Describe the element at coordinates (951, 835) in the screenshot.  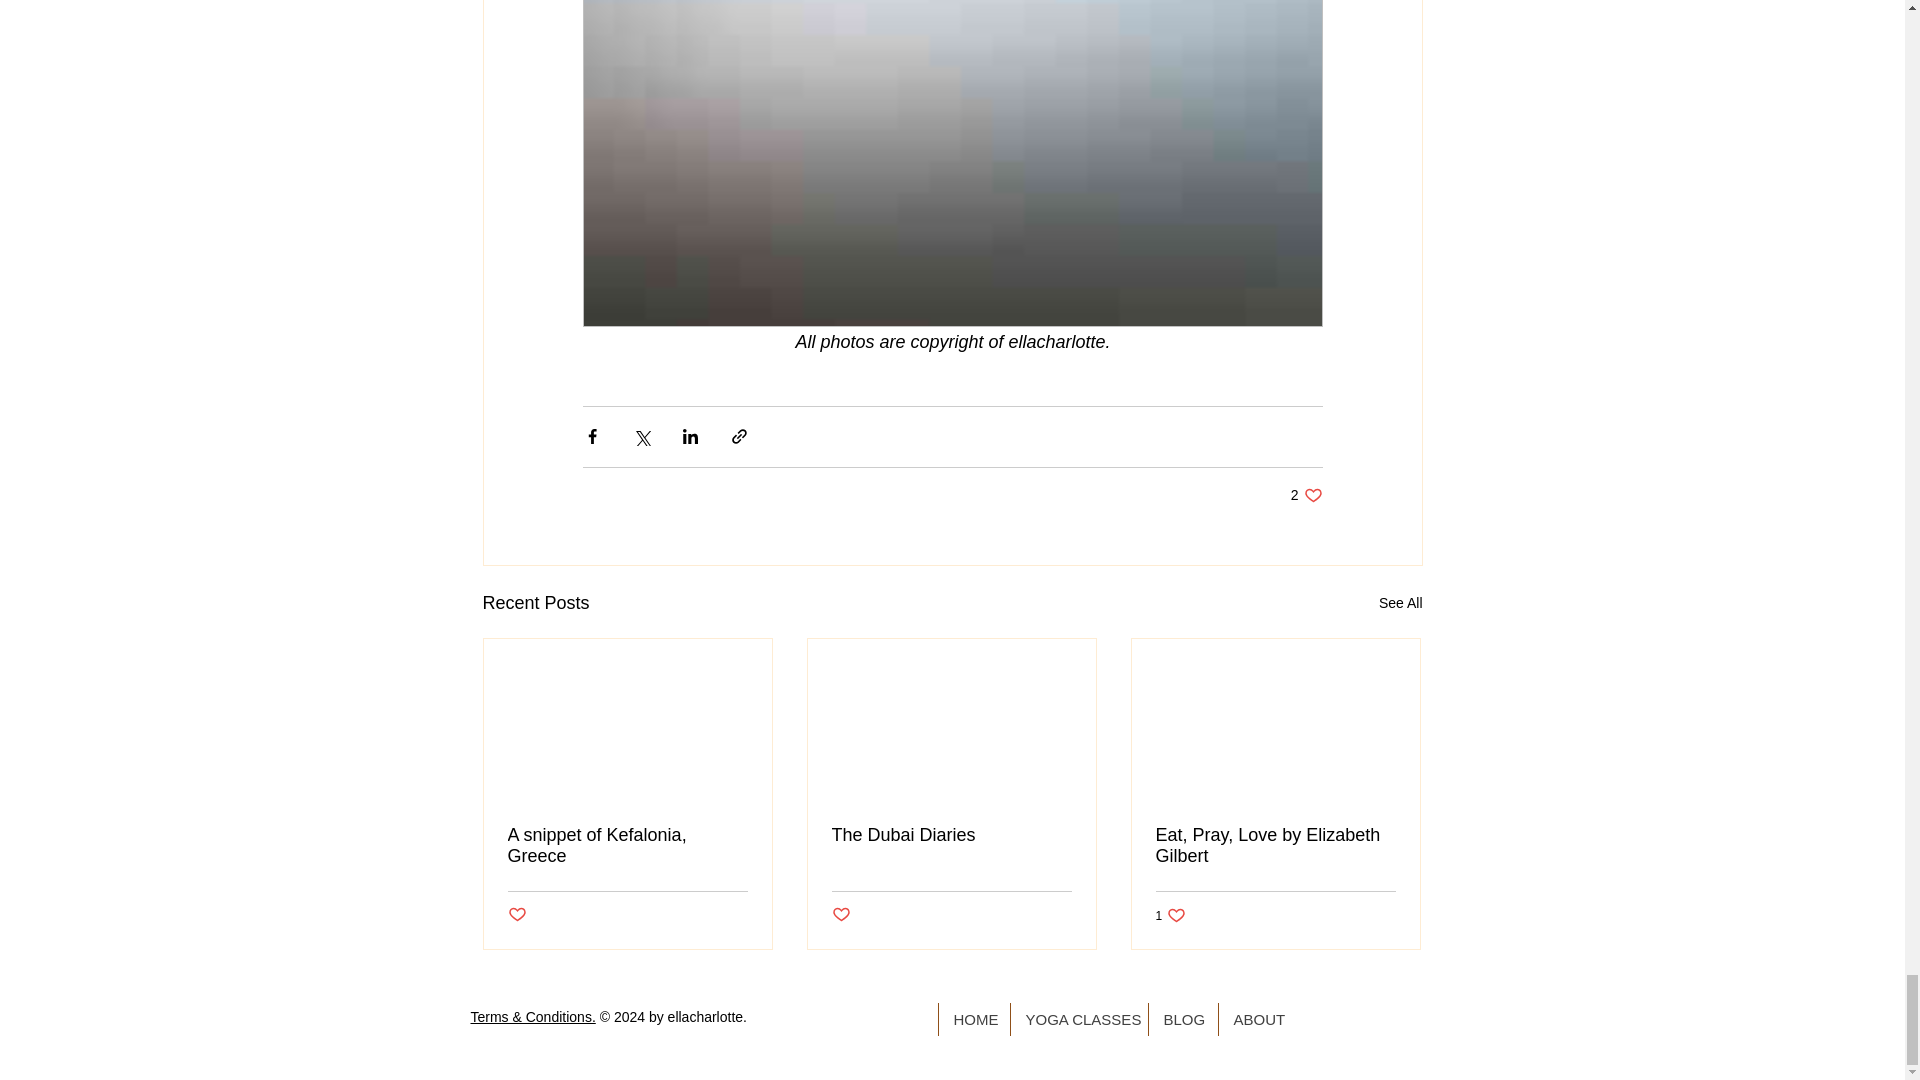
I see `The Dubai Diaries` at that location.